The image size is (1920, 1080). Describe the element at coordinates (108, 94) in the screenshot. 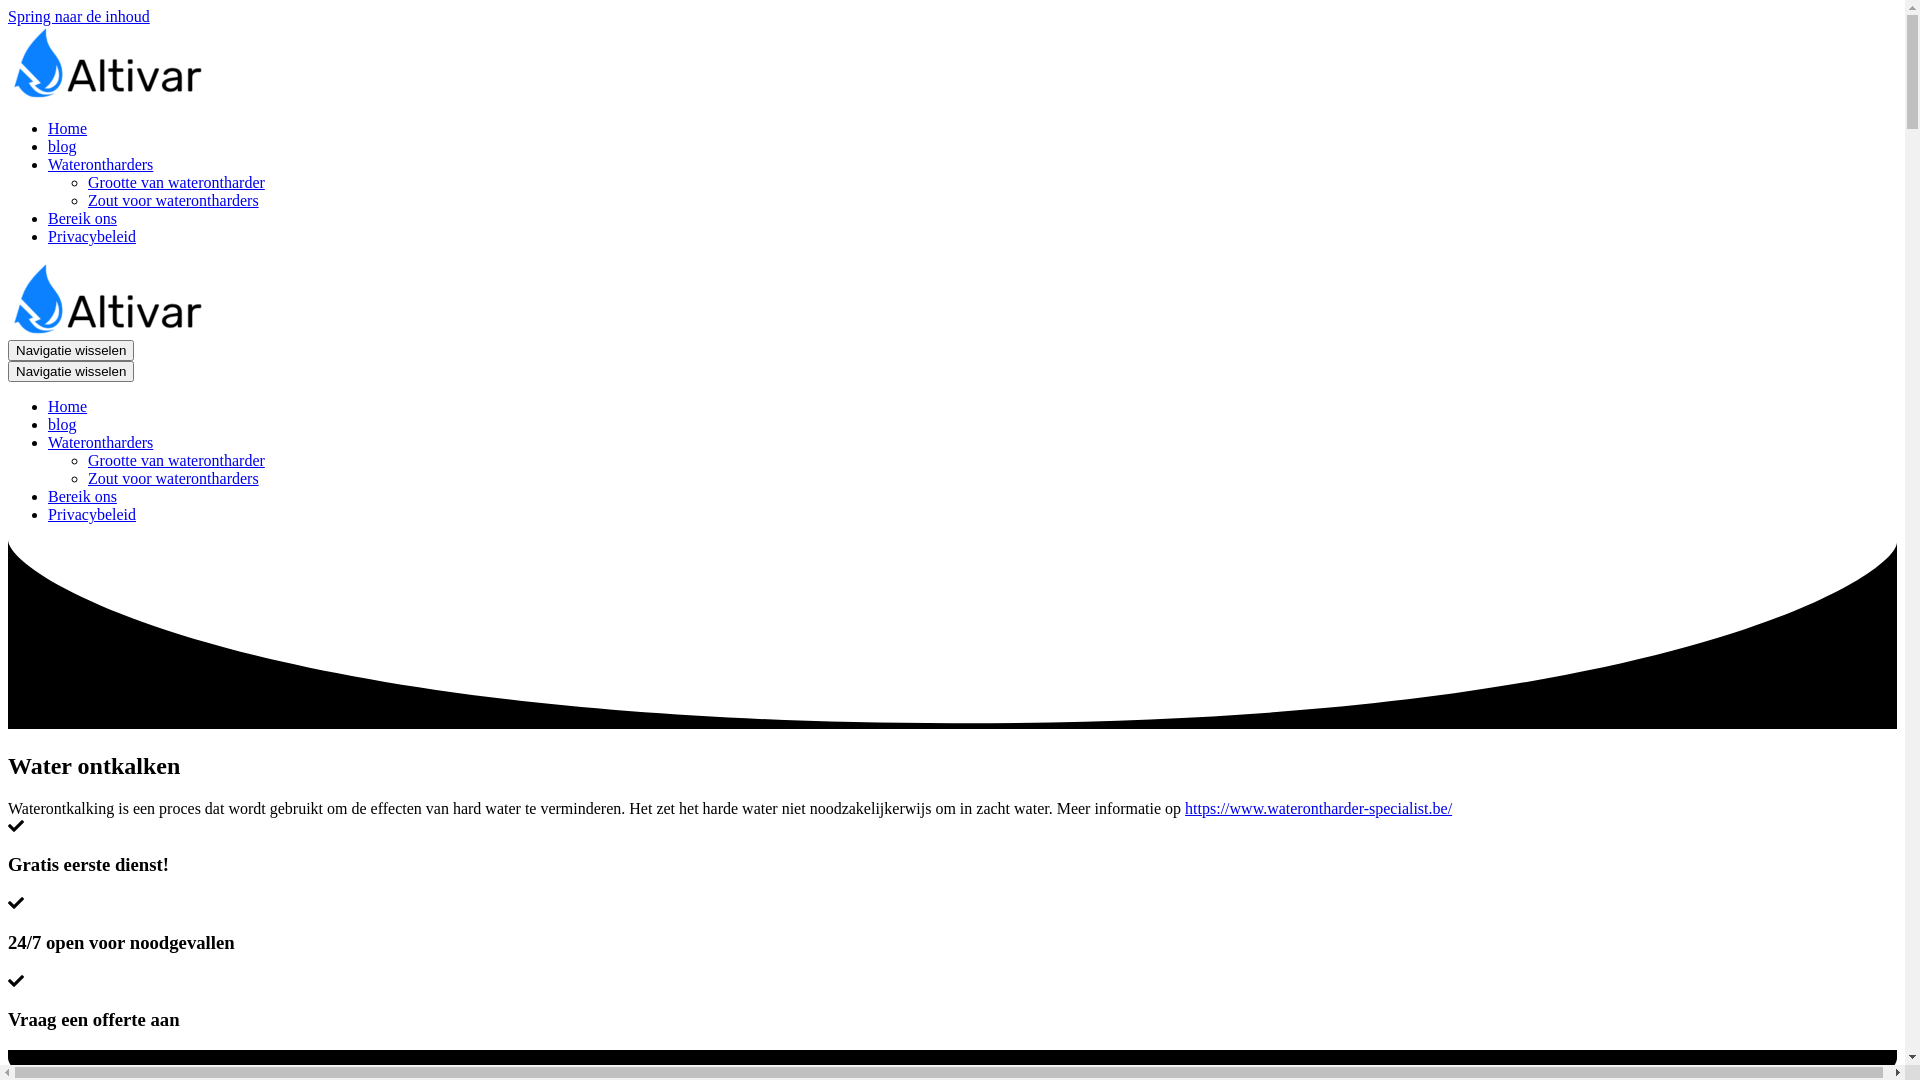

I see `Waterontkalker Plaatsen` at that location.